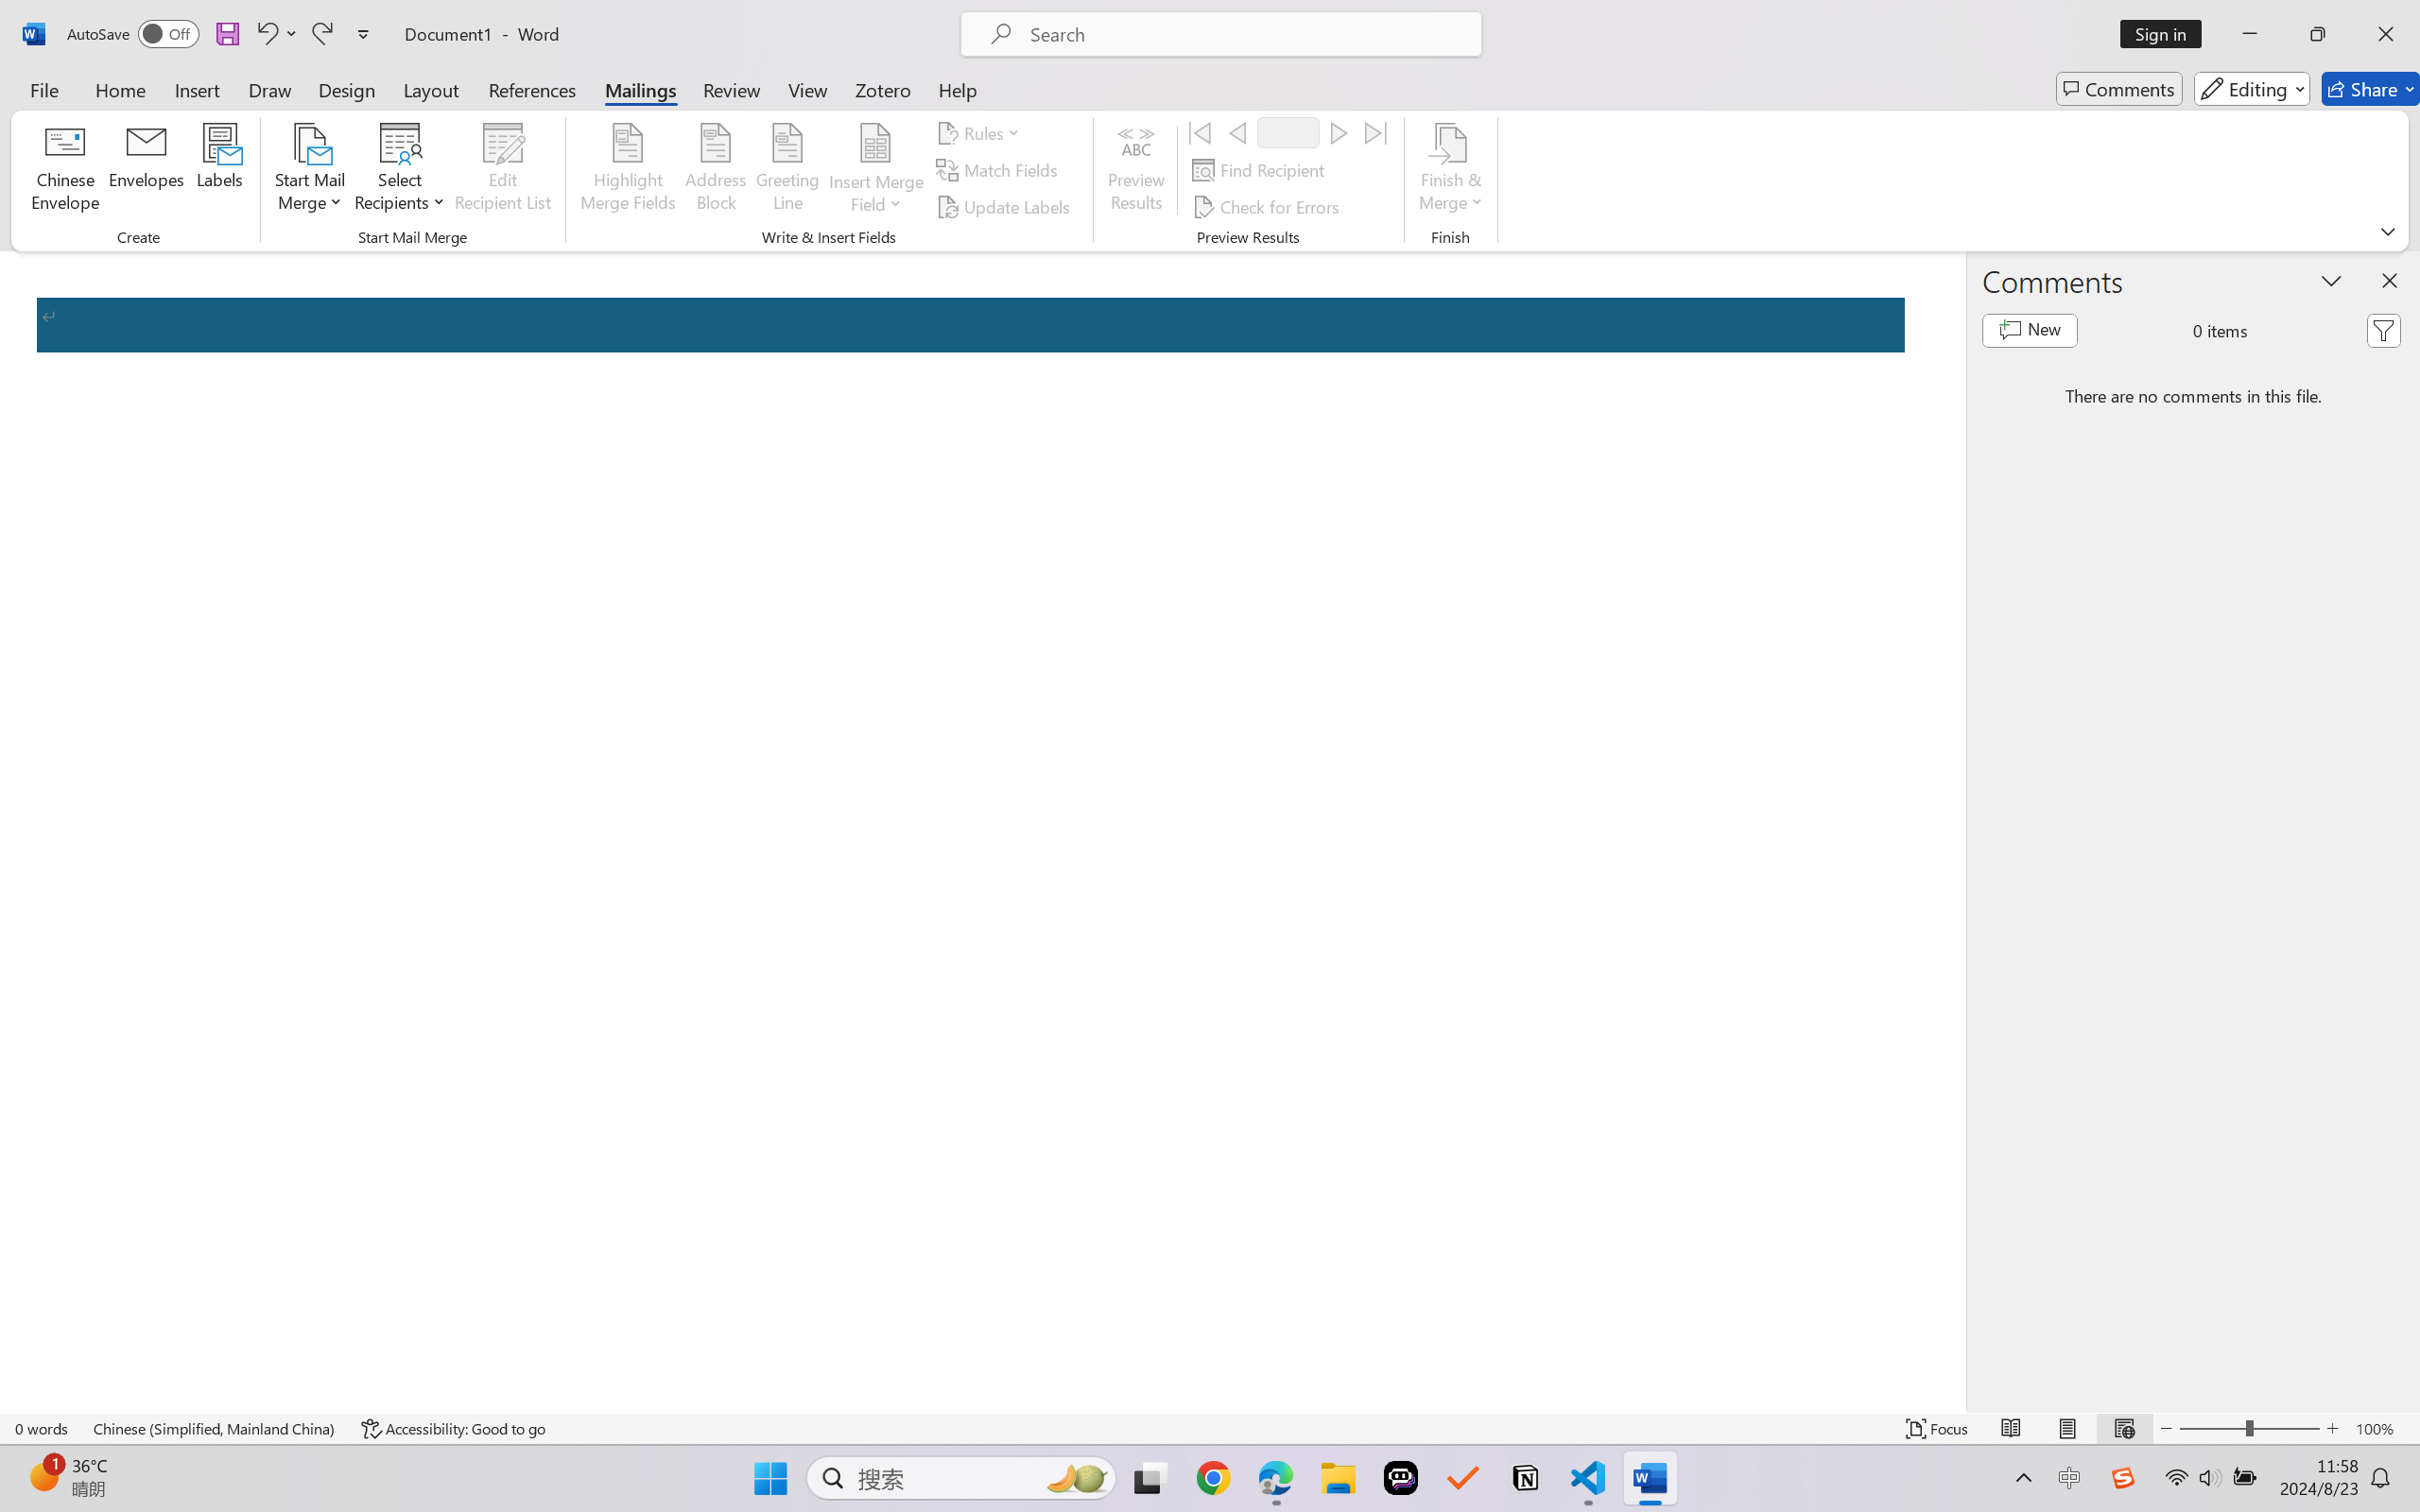 The image size is (2420, 1512). I want to click on Sign in - Google Accounts, so click(1873, 21).